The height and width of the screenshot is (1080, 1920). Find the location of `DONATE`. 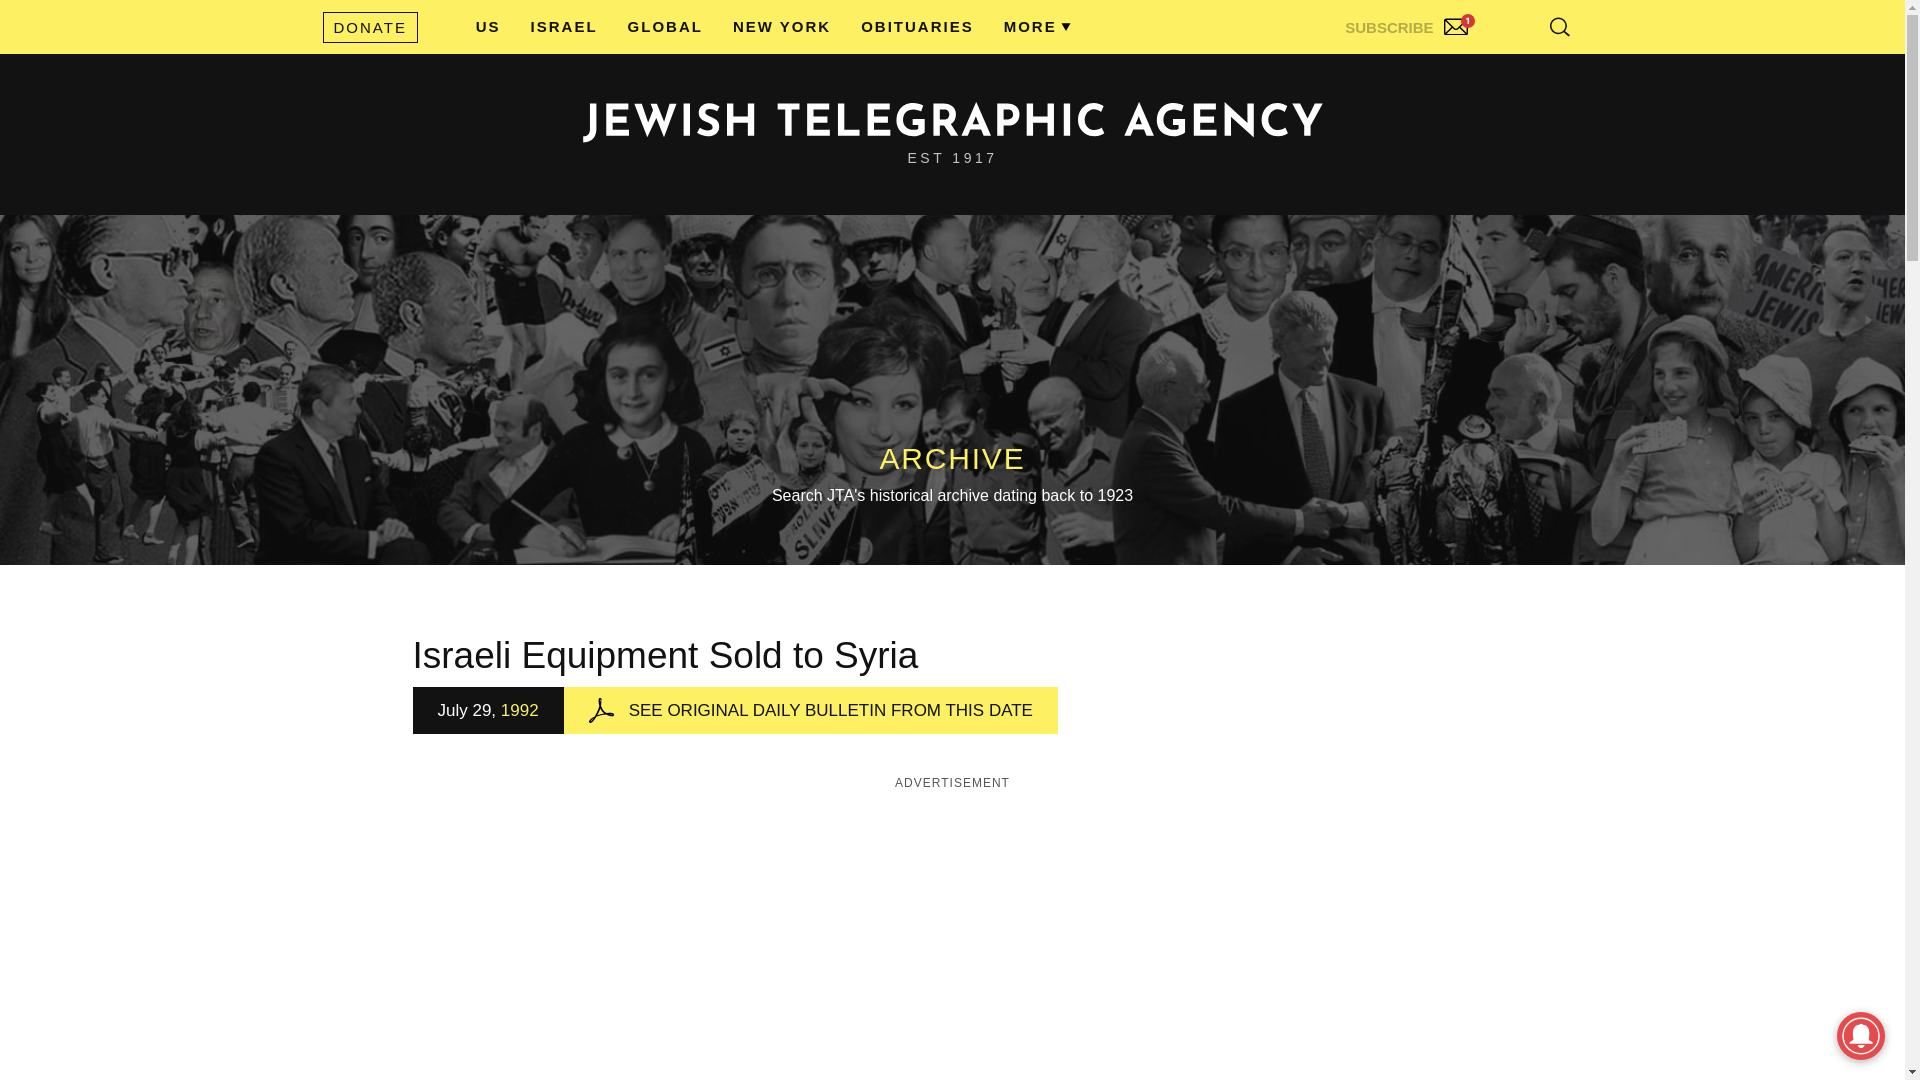

DONATE is located at coordinates (369, 27).